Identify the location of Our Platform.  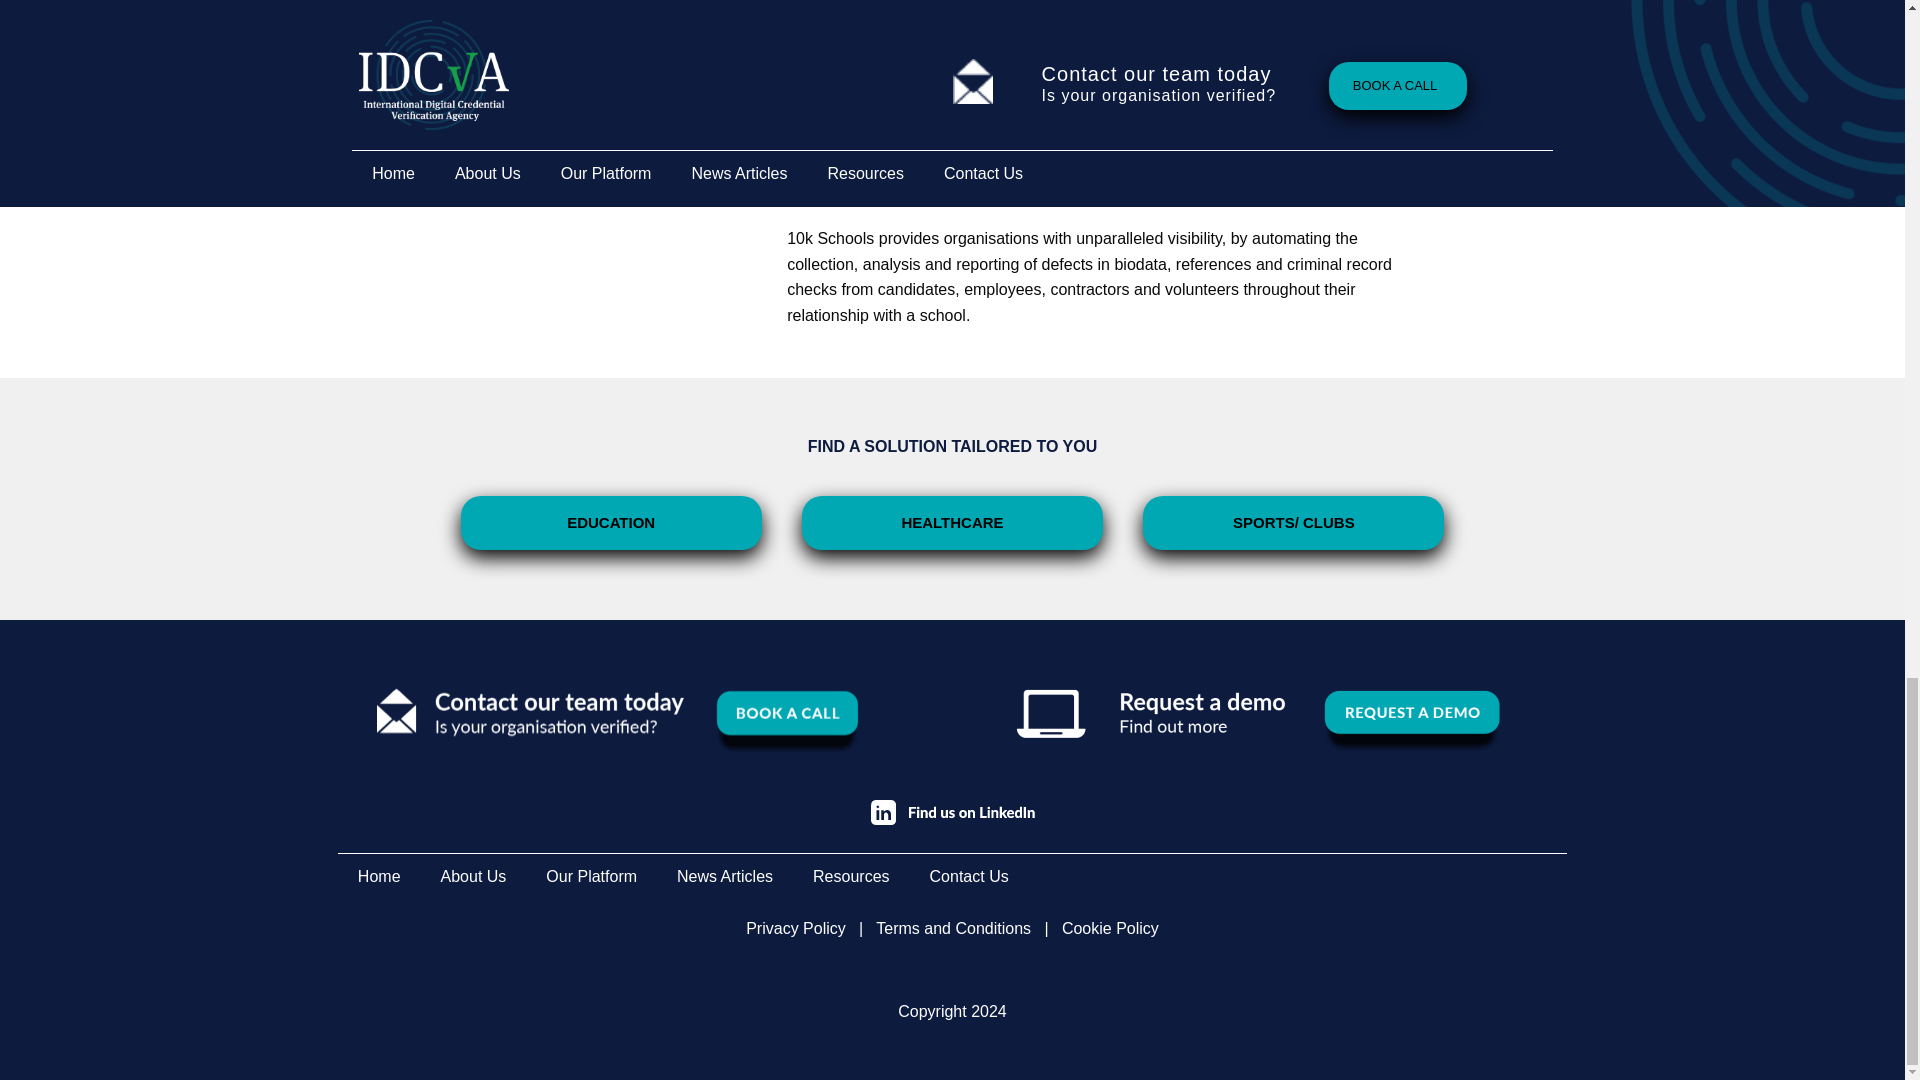
(591, 876).